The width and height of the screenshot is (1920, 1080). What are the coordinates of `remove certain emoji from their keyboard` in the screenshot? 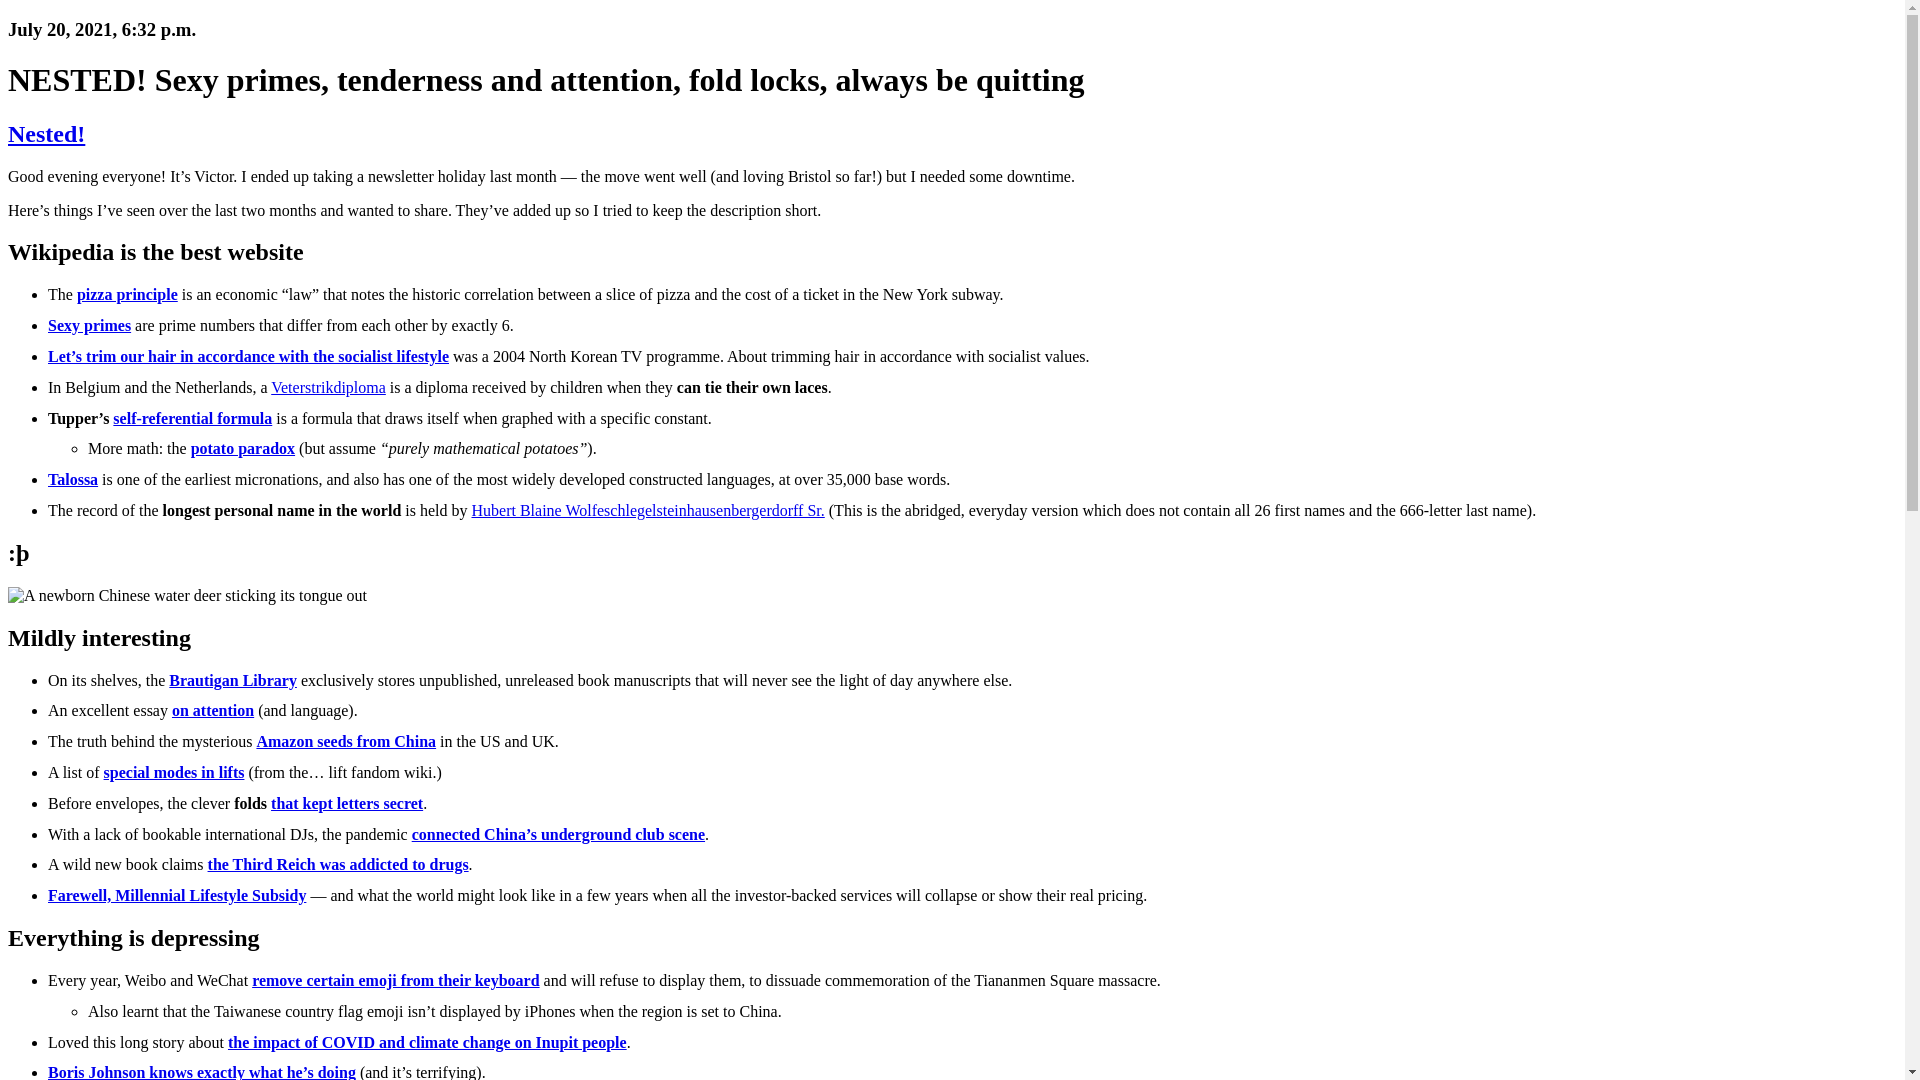 It's located at (395, 980).